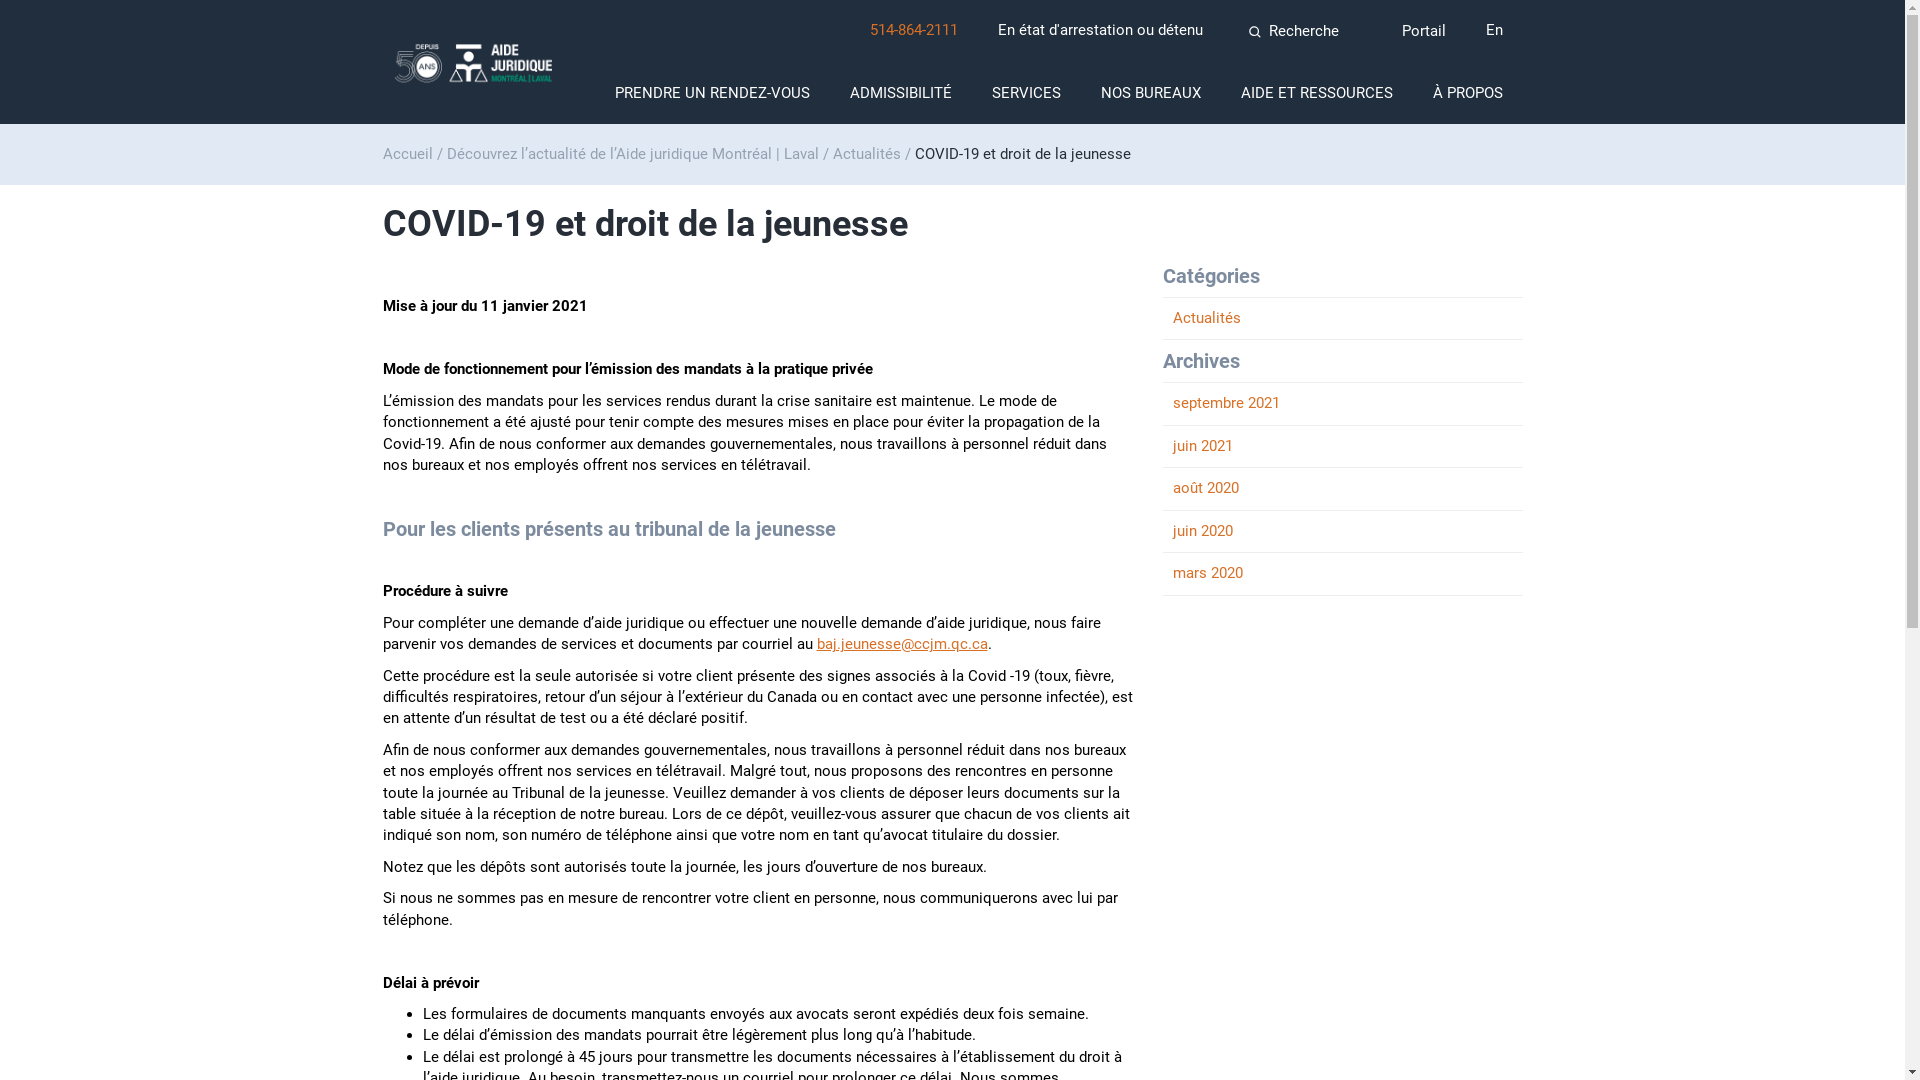  I want to click on NOS BUREAUX, so click(1150, 94).